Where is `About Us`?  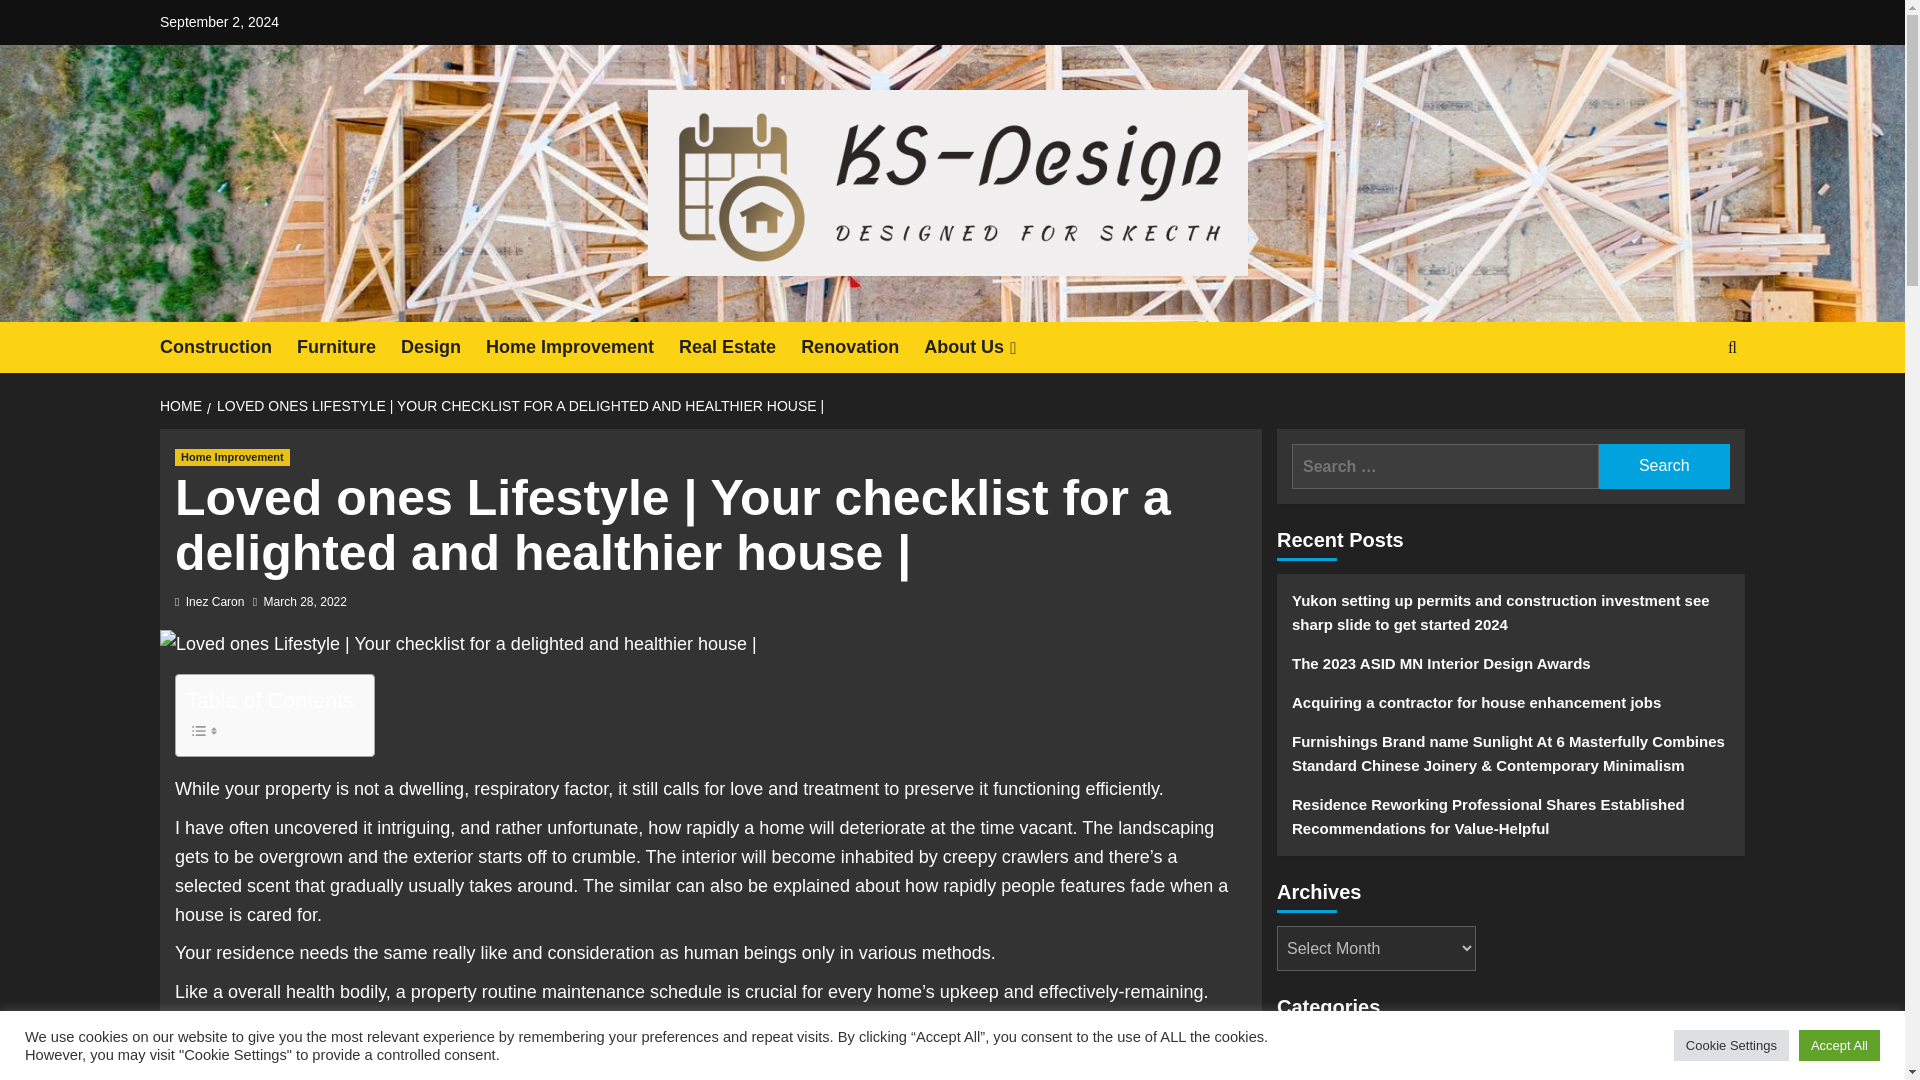 About Us is located at coordinates (984, 346).